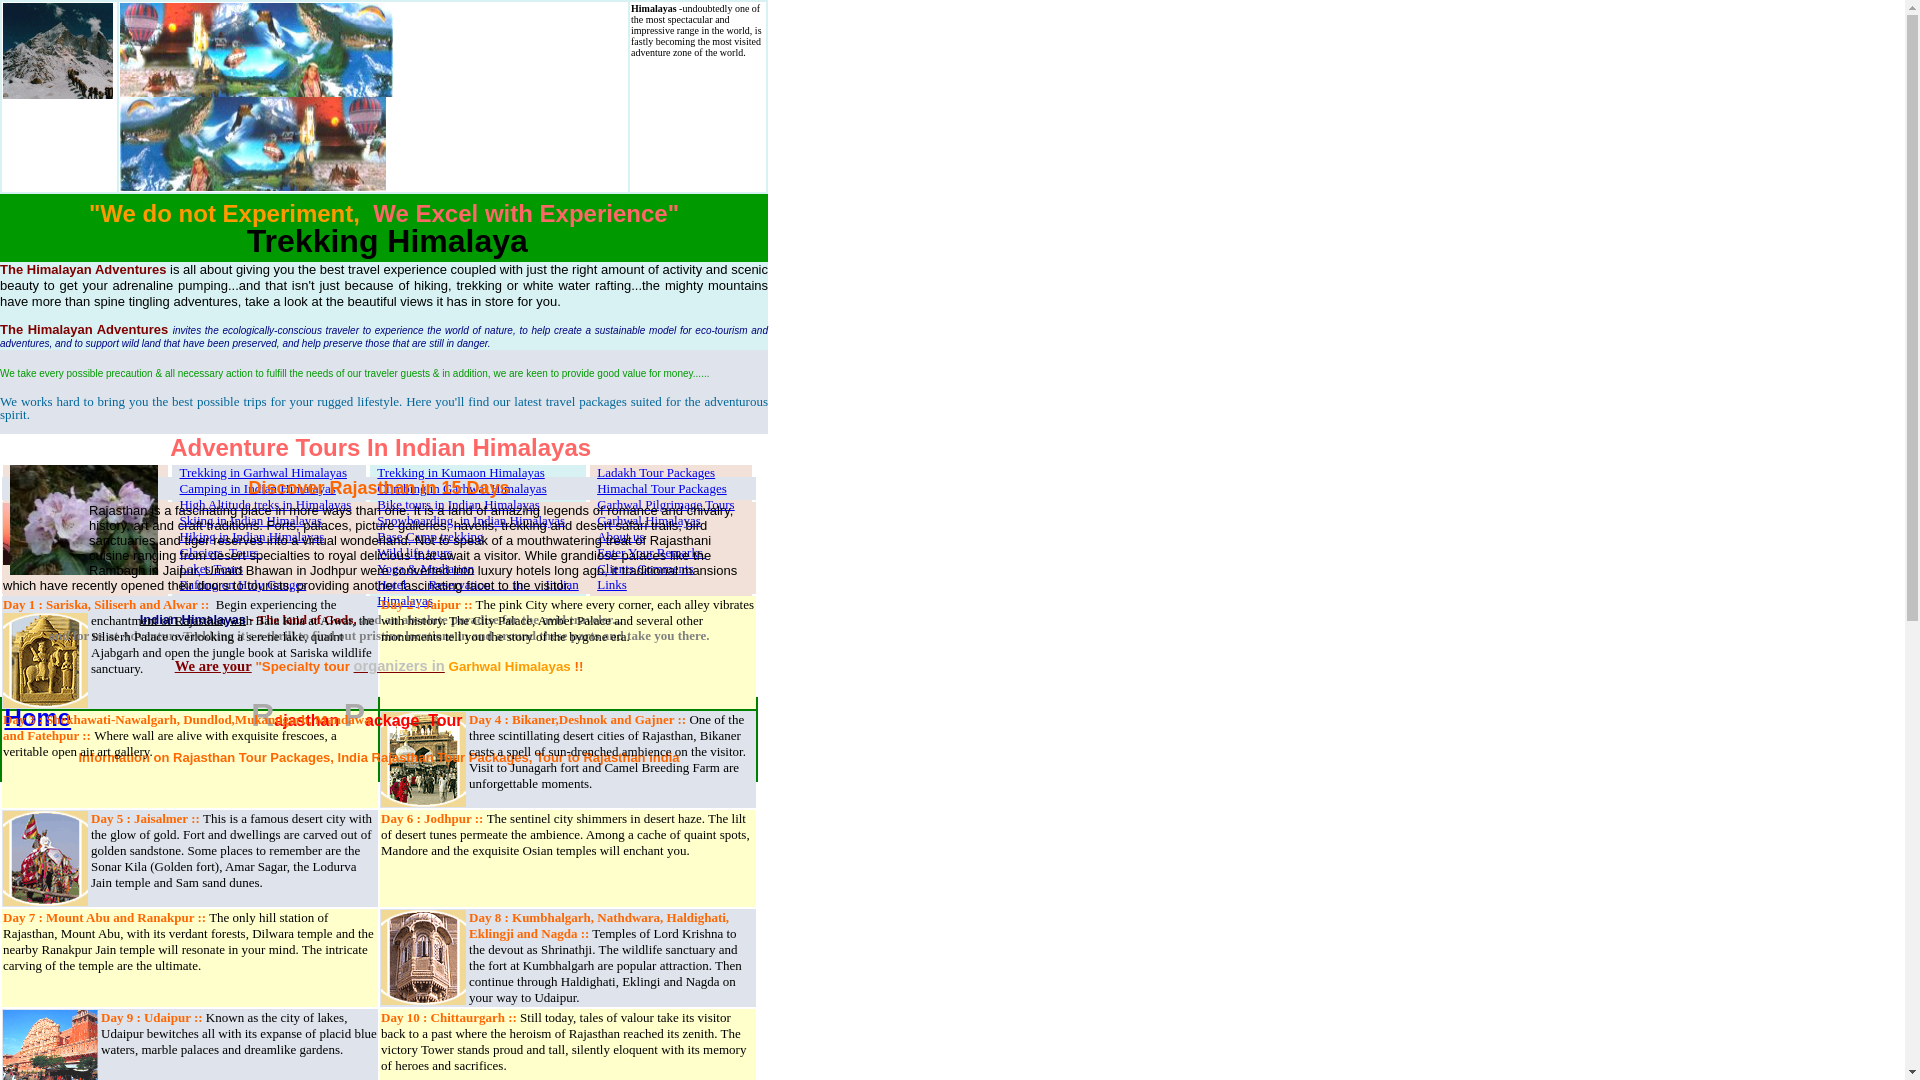  I want to click on Garhwal Himalayas, so click(648, 520).